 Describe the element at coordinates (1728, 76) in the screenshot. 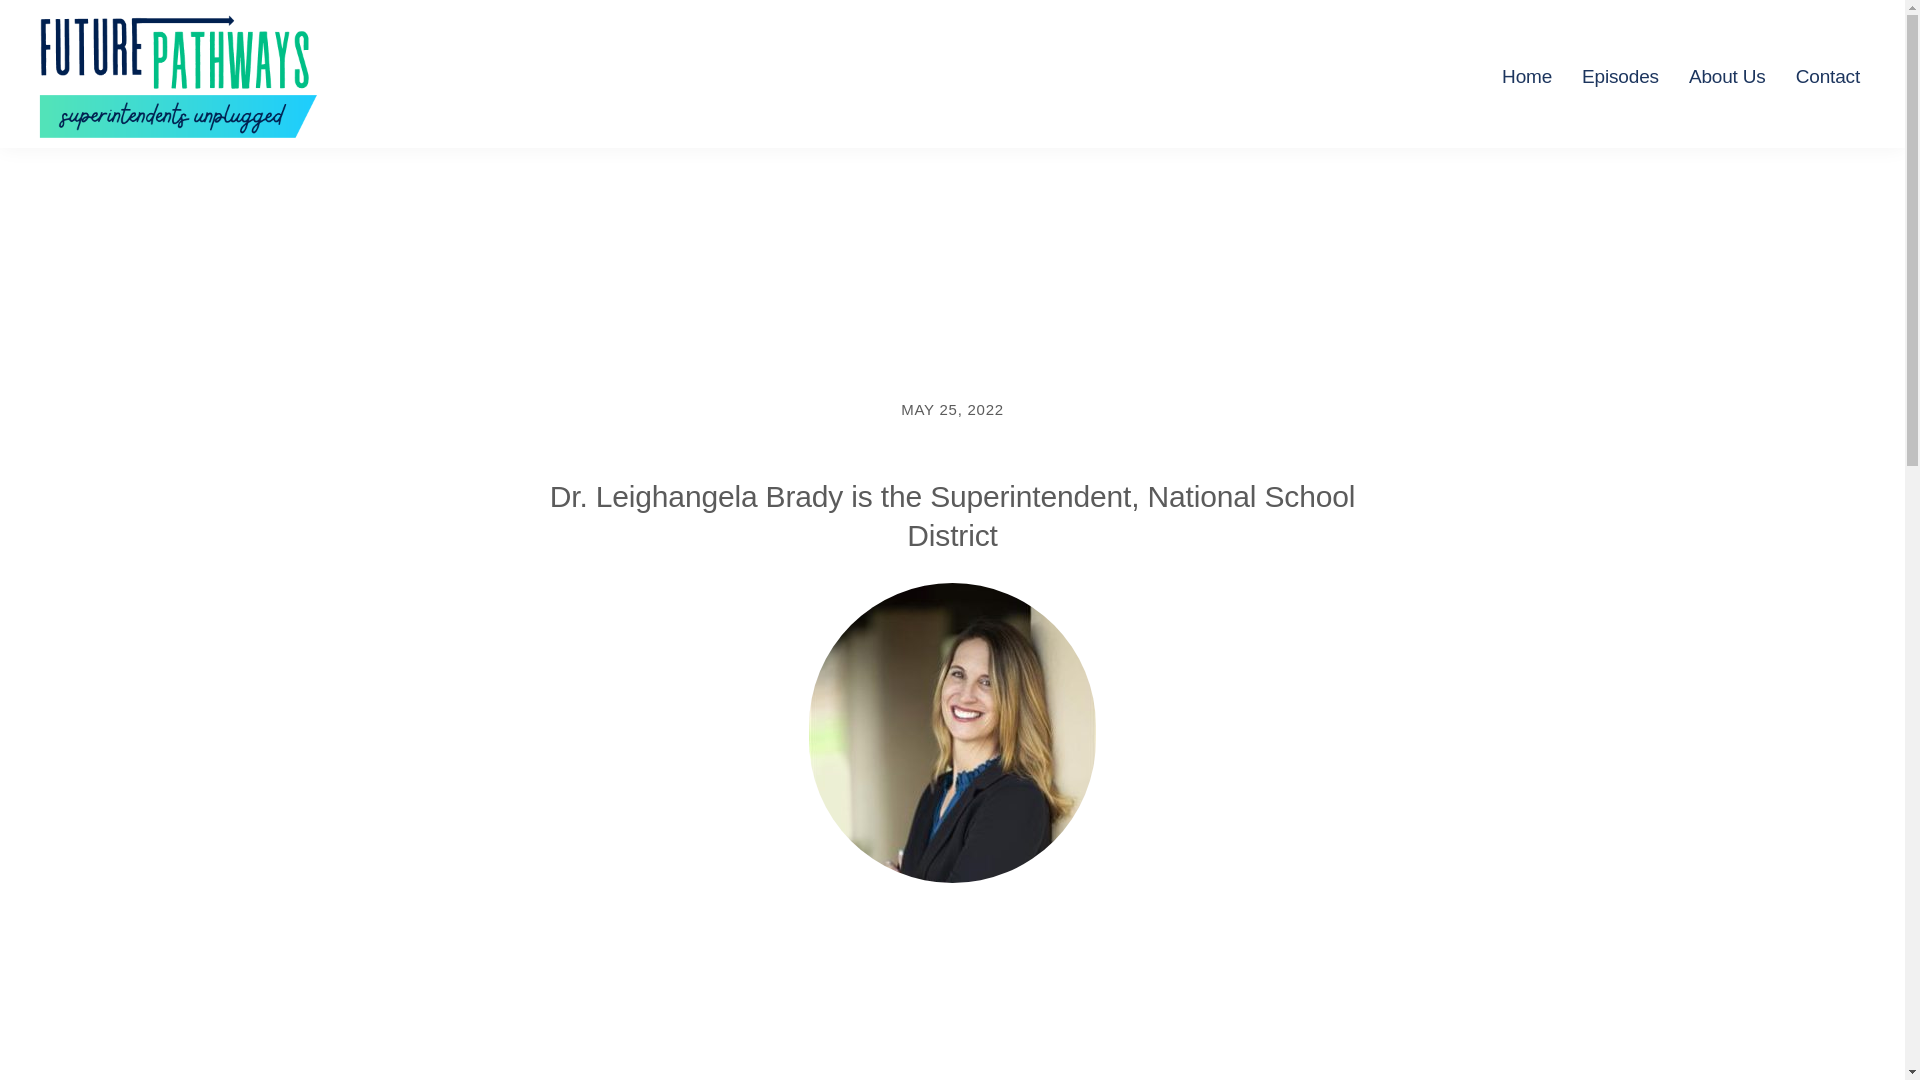

I see `About Us` at that location.